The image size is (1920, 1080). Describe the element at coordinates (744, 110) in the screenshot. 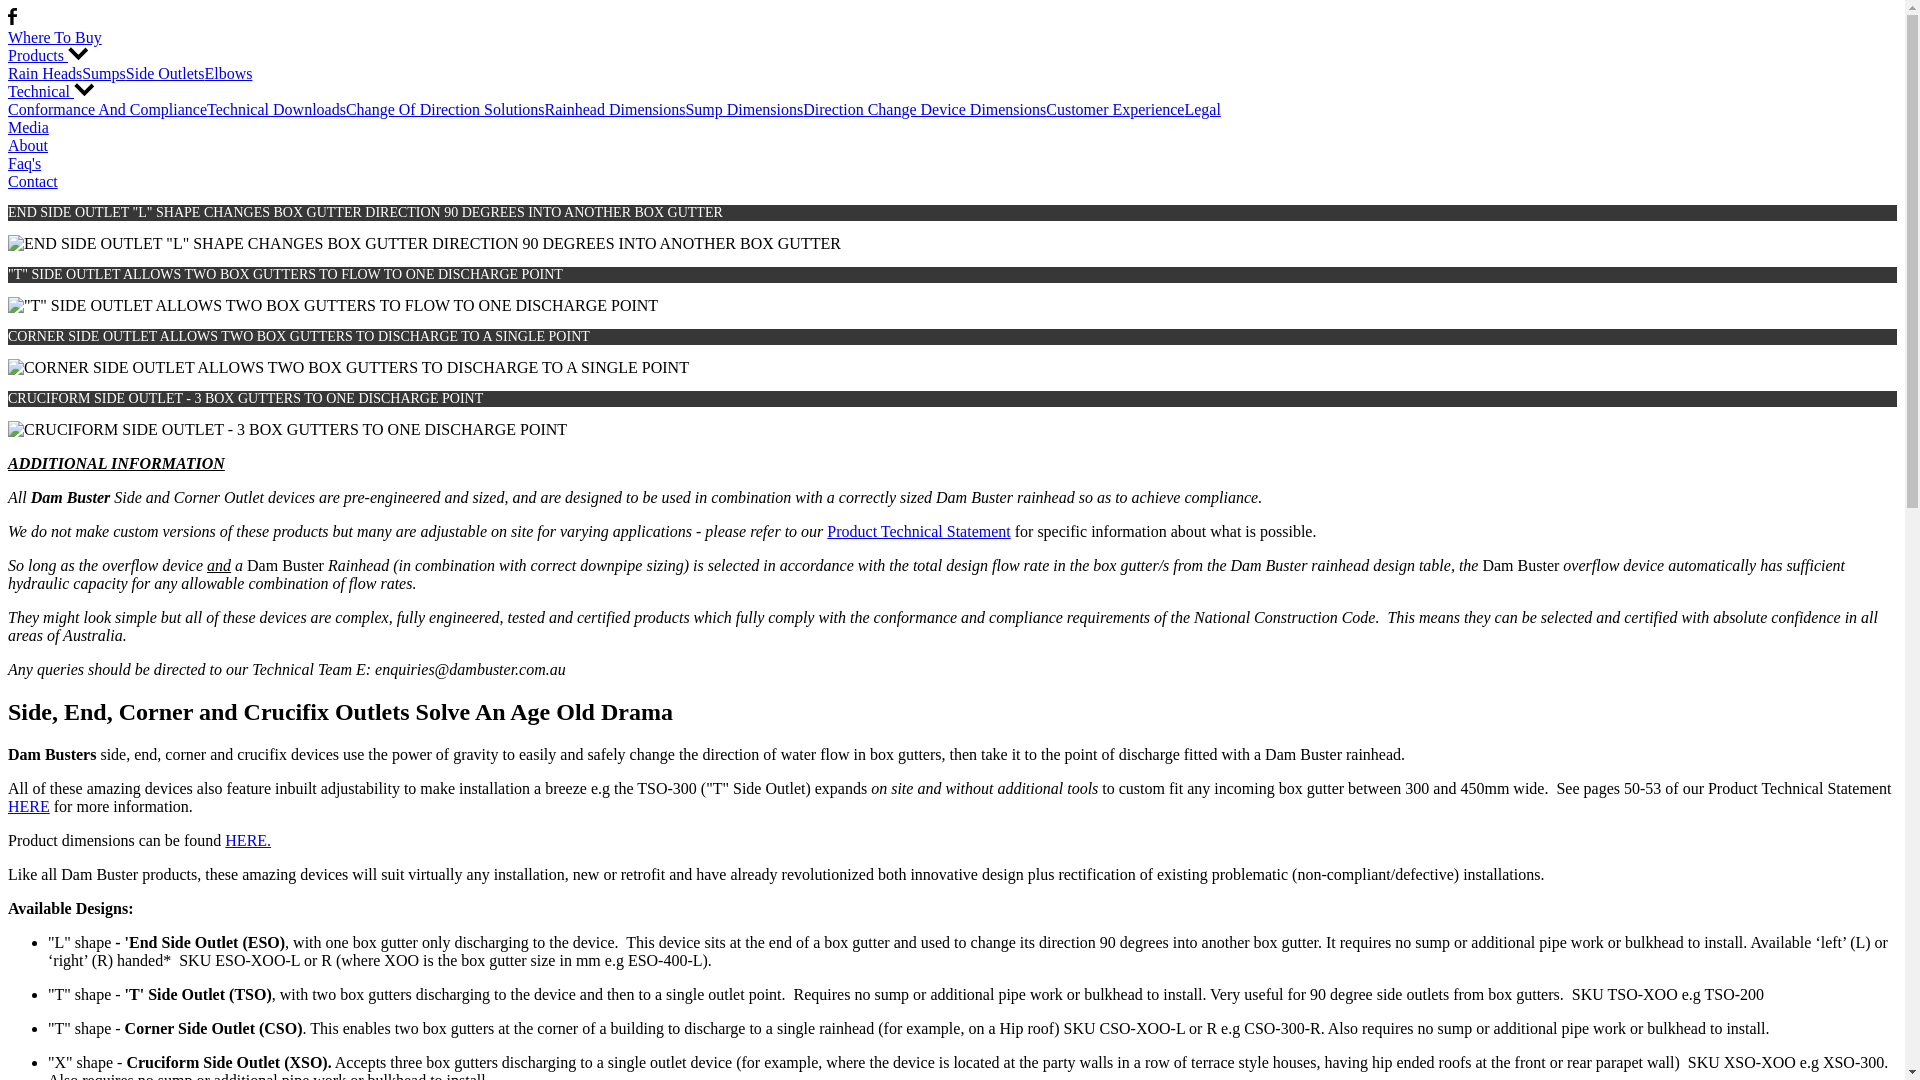

I see `Sump Dimensions` at that location.